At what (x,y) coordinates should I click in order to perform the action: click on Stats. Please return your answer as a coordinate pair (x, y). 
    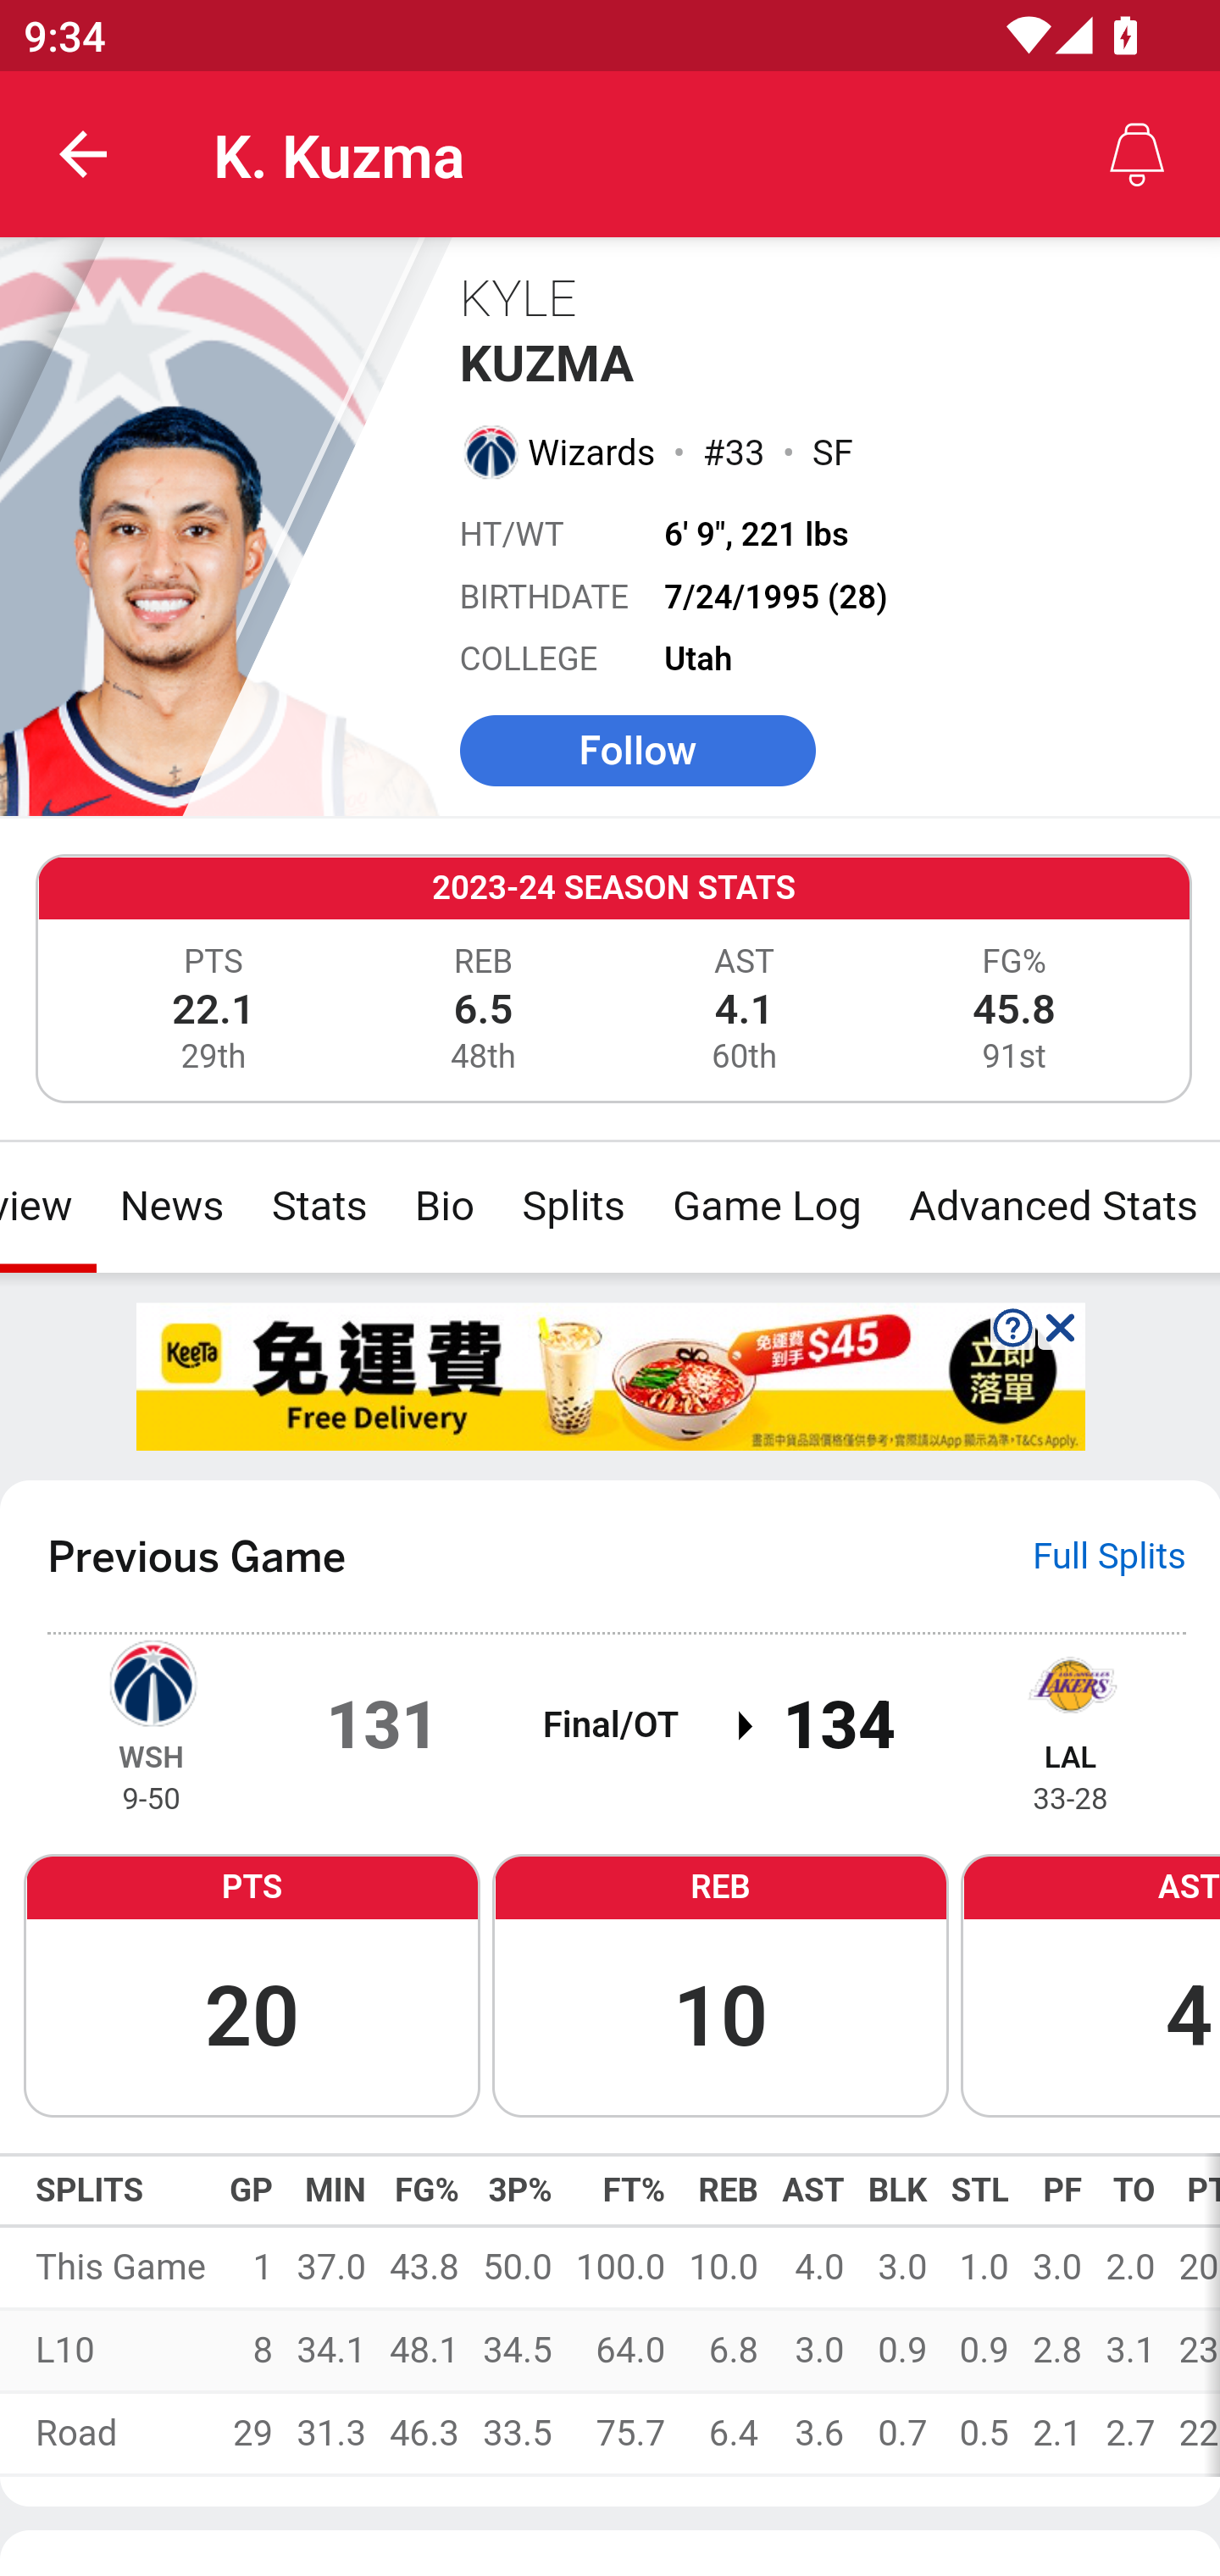
    Looking at the image, I should click on (319, 1207).